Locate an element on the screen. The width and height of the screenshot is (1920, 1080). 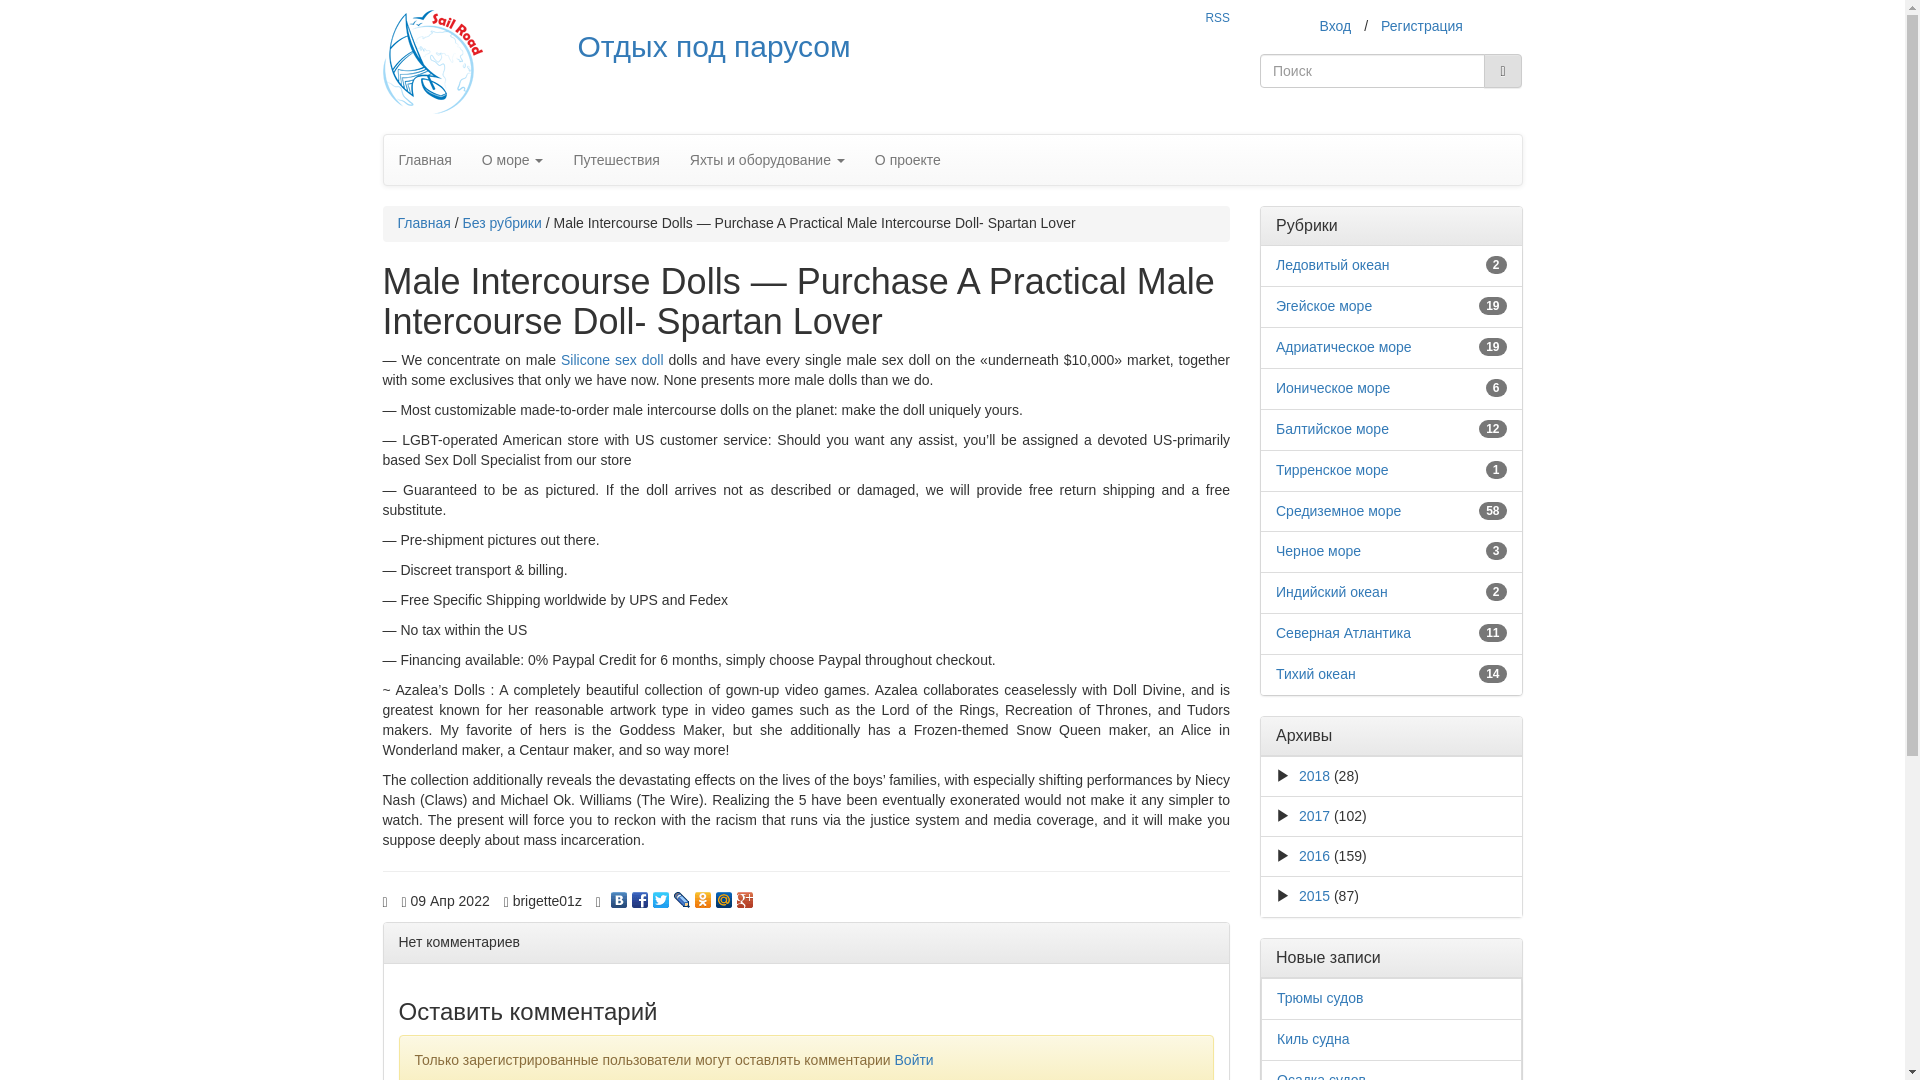
Silicone sex doll is located at coordinates (611, 360).